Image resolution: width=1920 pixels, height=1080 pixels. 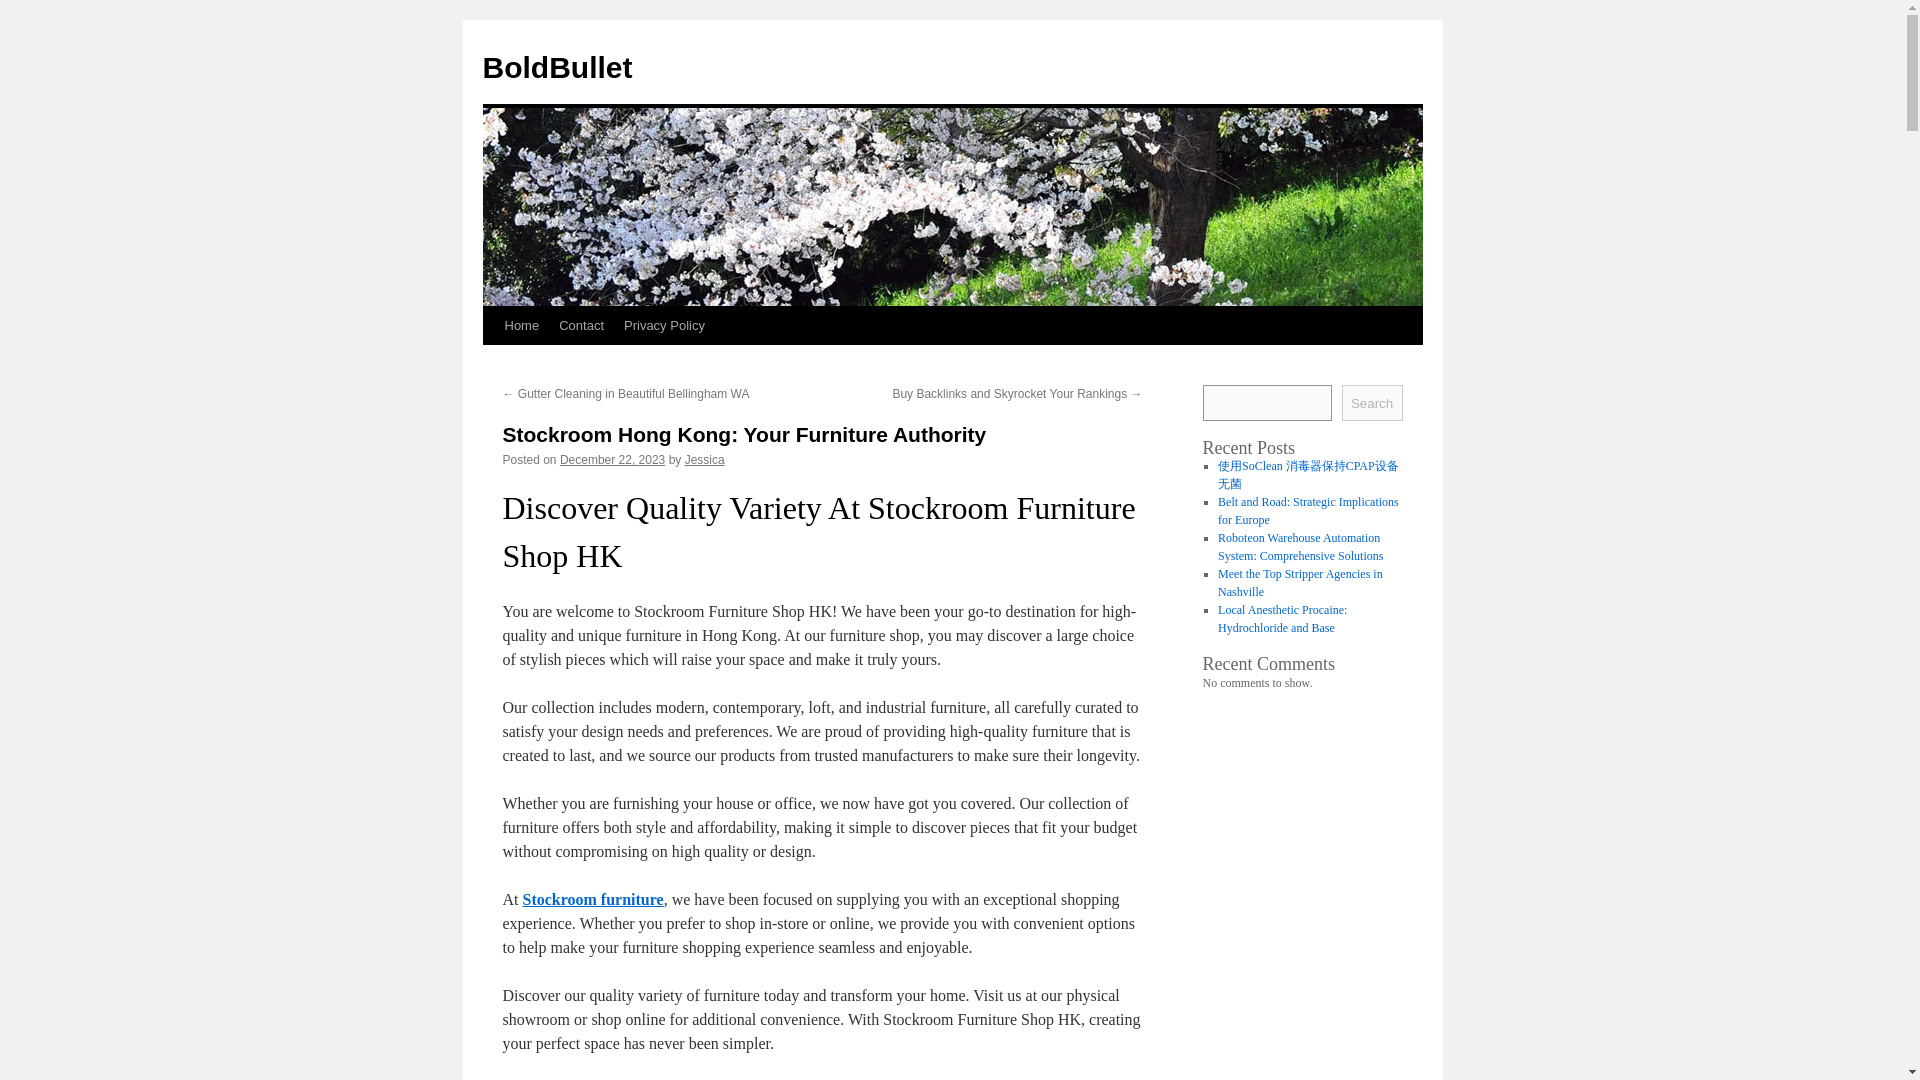 What do you see at coordinates (556, 67) in the screenshot?
I see `BoldBullet` at bounding box center [556, 67].